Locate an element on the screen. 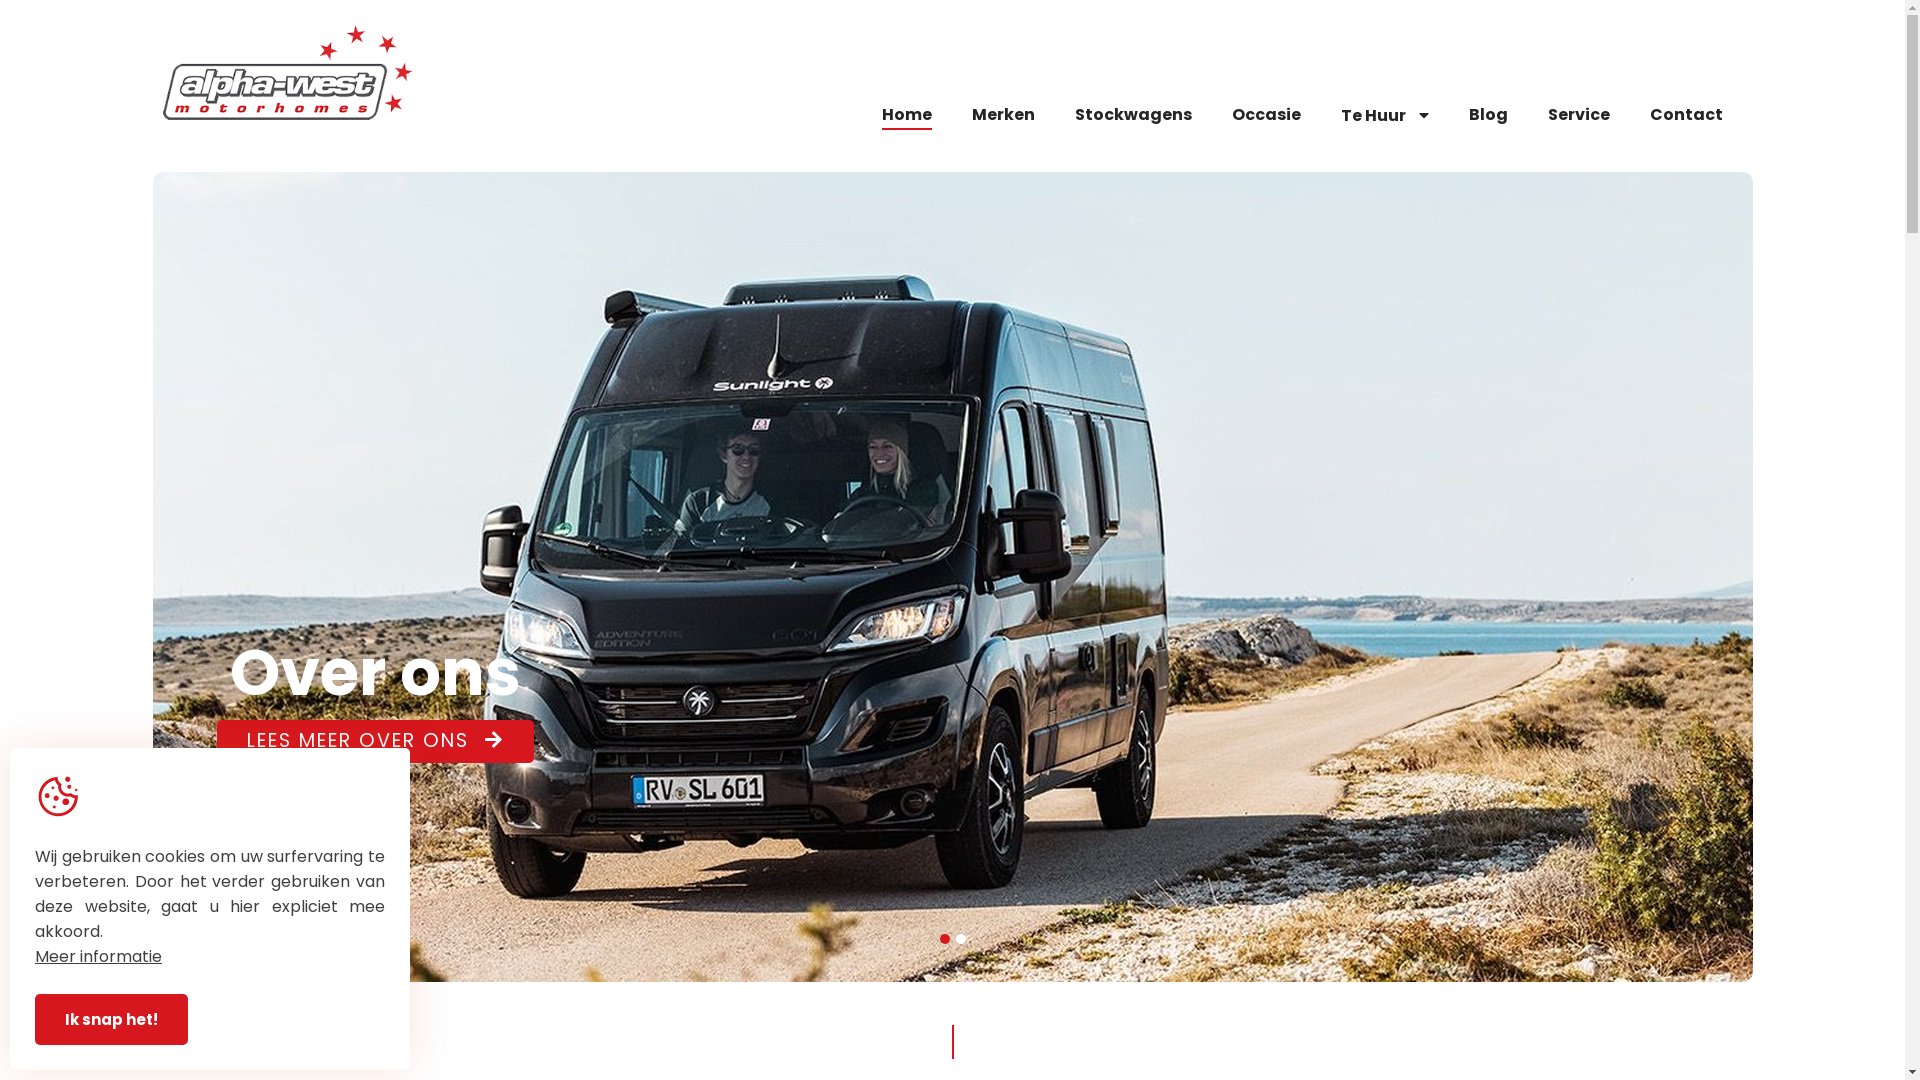 The width and height of the screenshot is (1920, 1080). Merken is located at coordinates (1004, 116).